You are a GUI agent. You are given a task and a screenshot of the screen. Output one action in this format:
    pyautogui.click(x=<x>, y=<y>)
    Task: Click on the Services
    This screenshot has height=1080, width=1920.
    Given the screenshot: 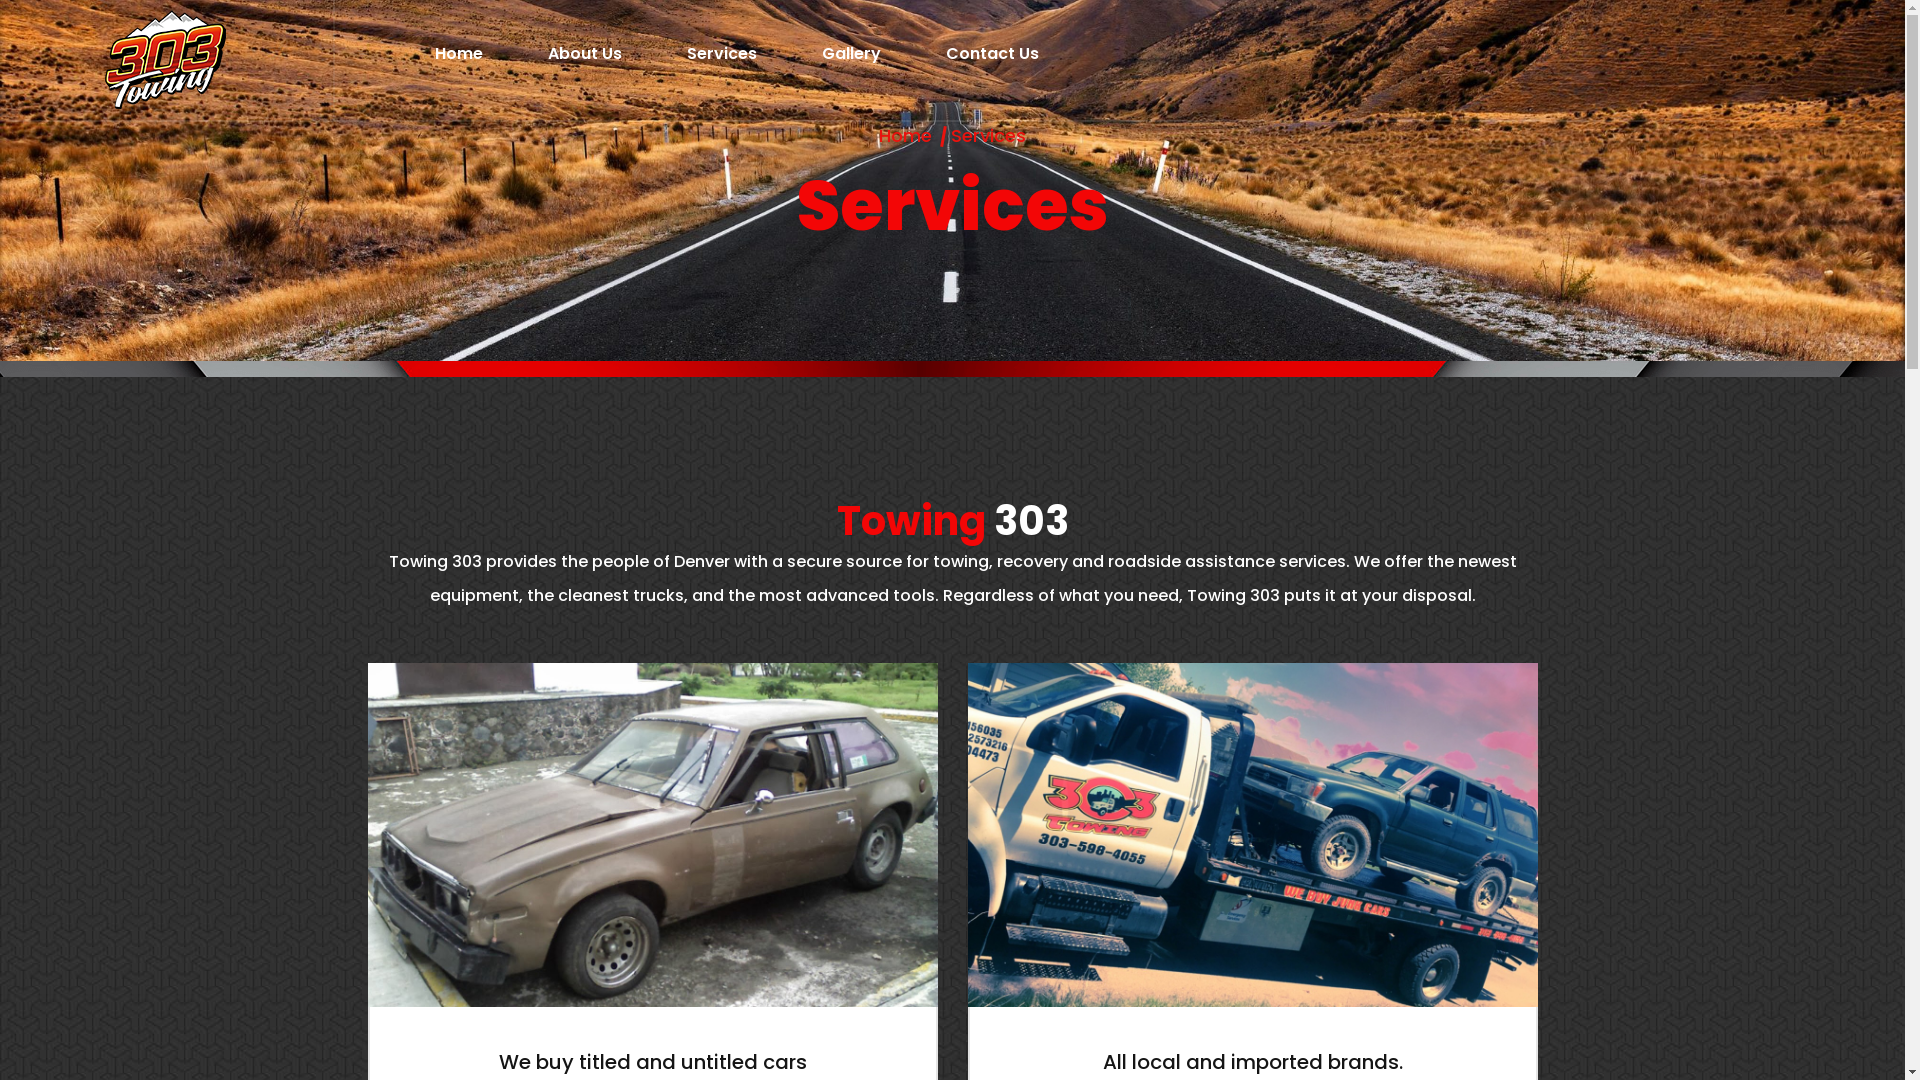 What is the action you would take?
    pyautogui.click(x=722, y=54)
    